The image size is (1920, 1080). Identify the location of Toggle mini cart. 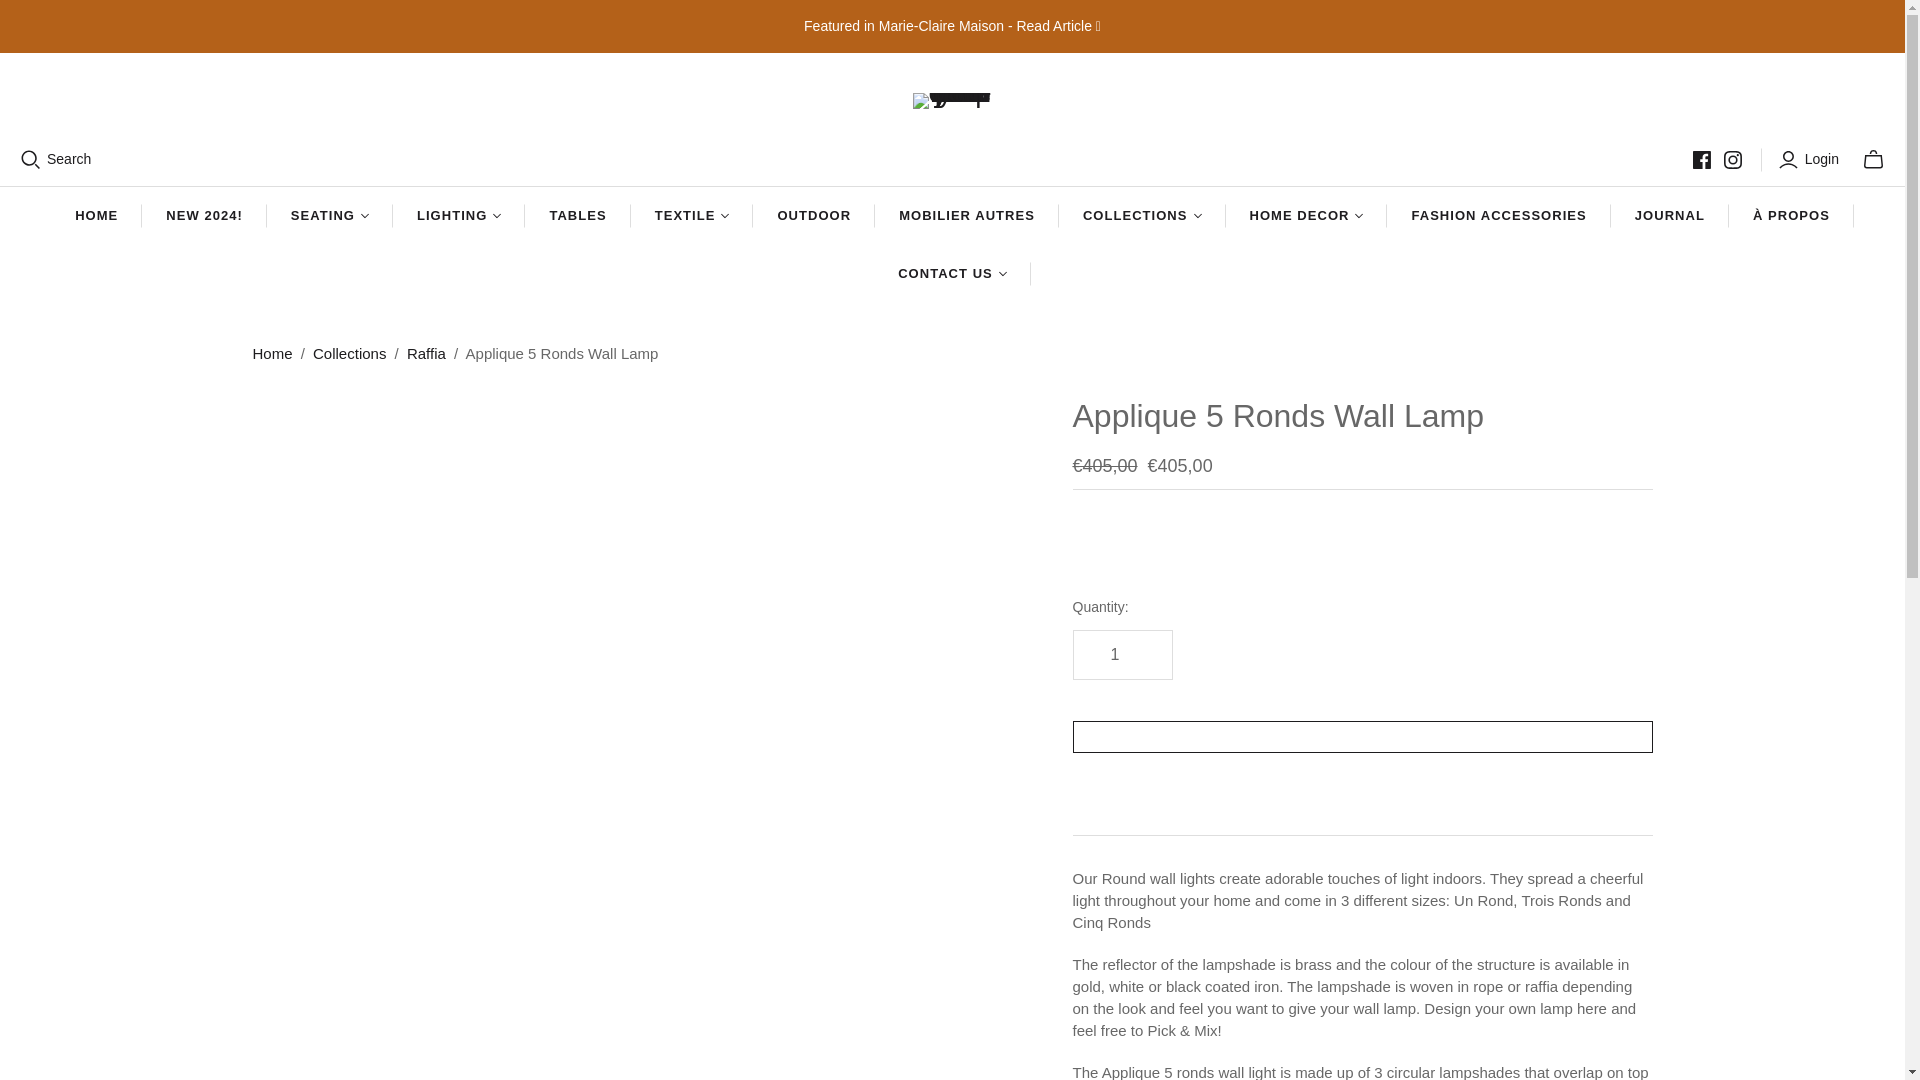
(1872, 160).